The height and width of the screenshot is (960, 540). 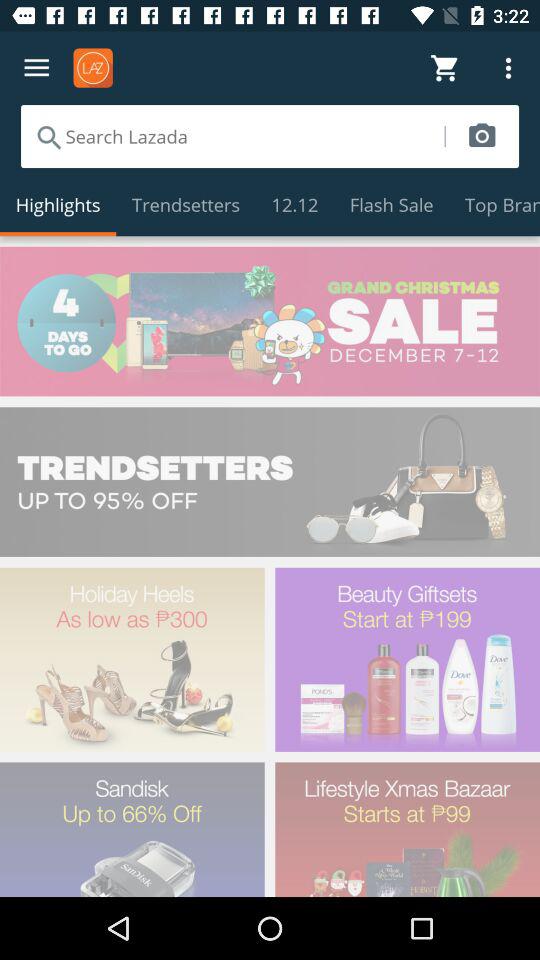 What do you see at coordinates (270, 321) in the screenshot?
I see `open sale information` at bounding box center [270, 321].